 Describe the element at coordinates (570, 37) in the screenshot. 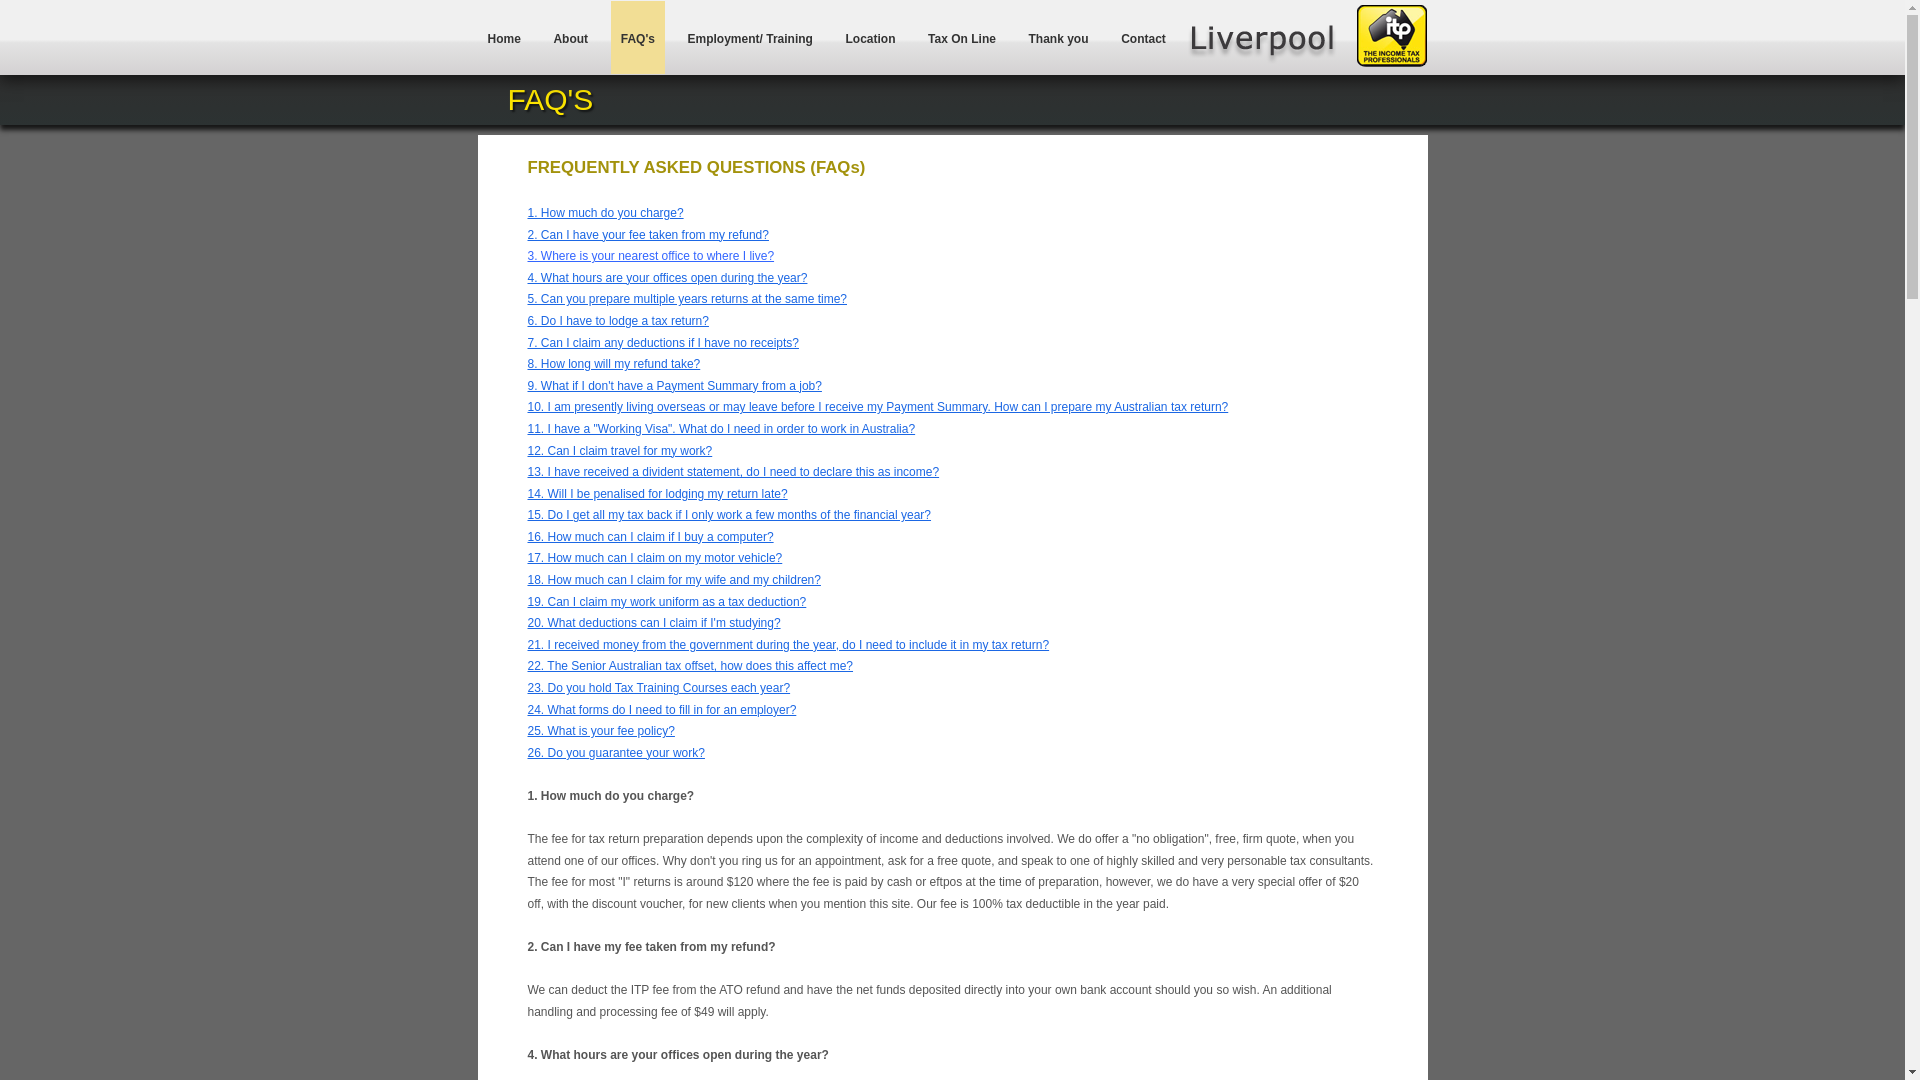

I see `About` at that location.